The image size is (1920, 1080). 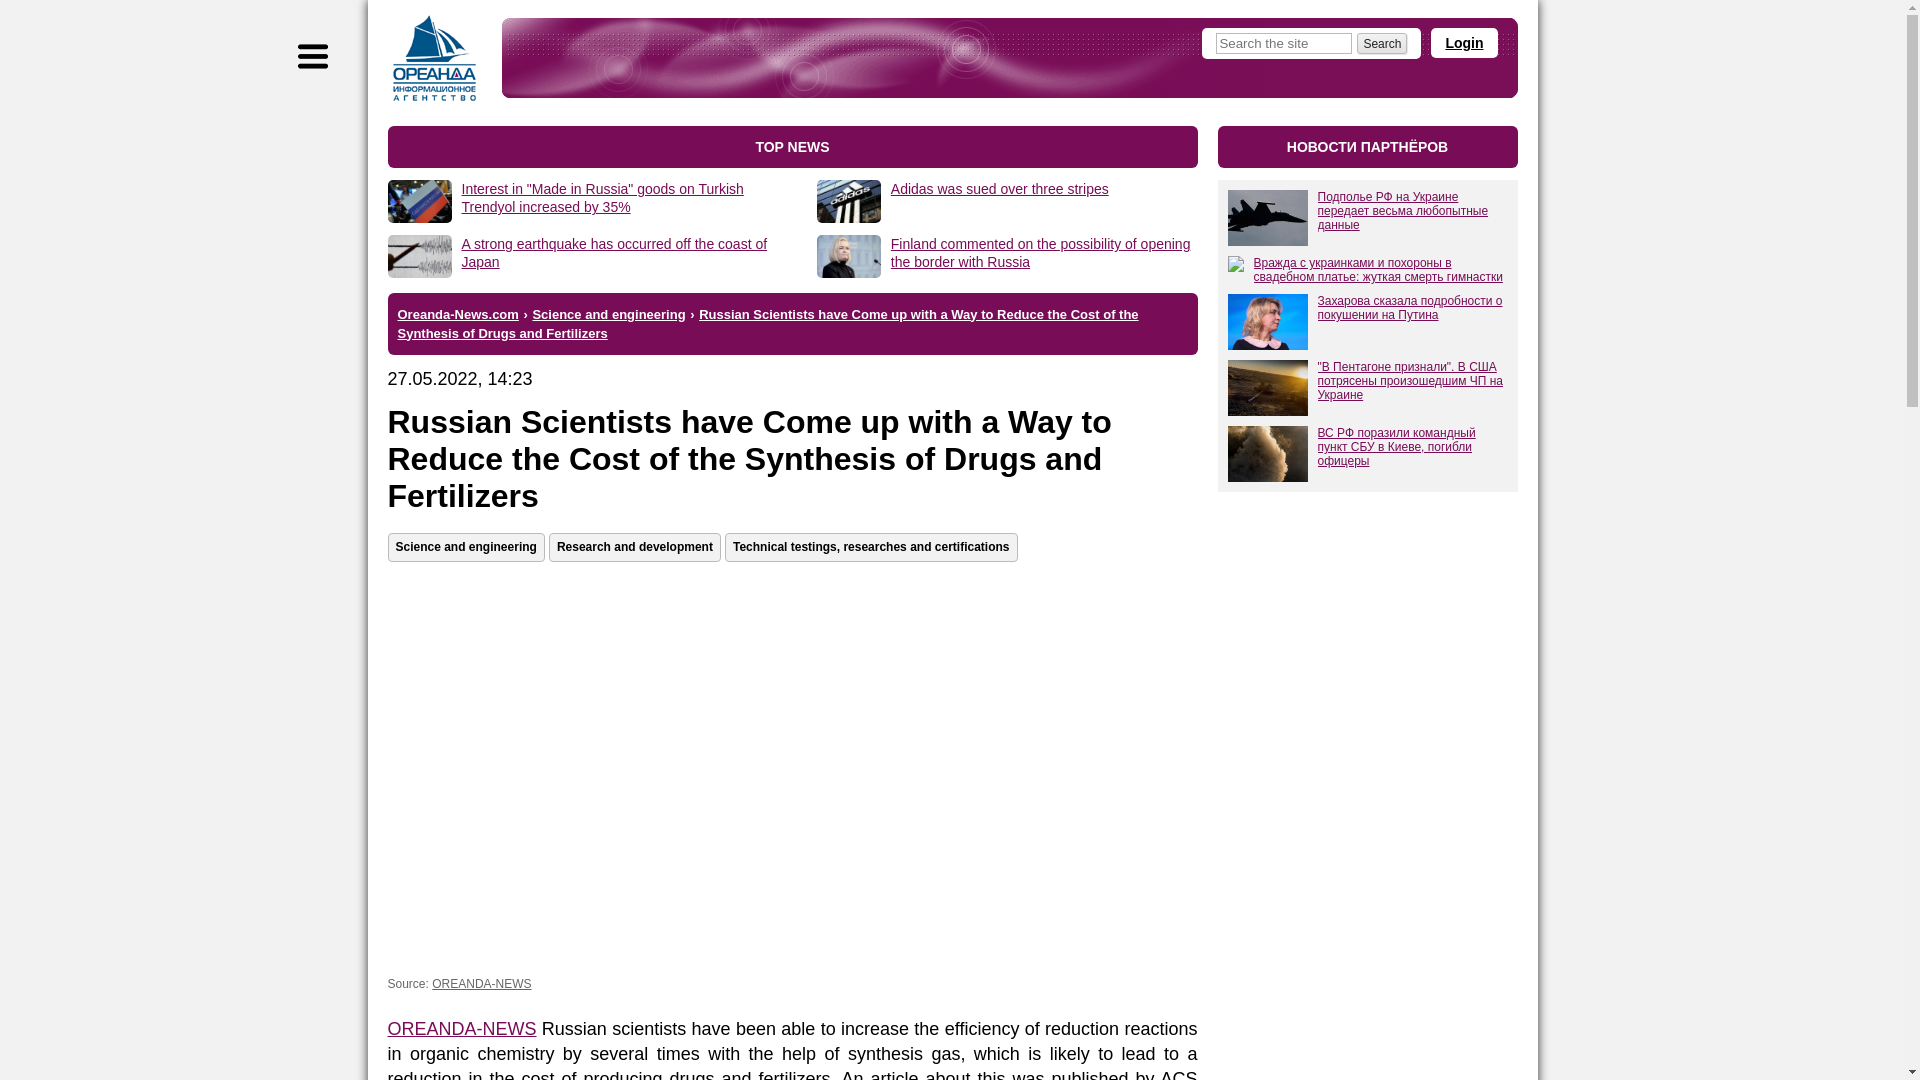 What do you see at coordinates (466, 547) in the screenshot?
I see `Science and engineering` at bounding box center [466, 547].